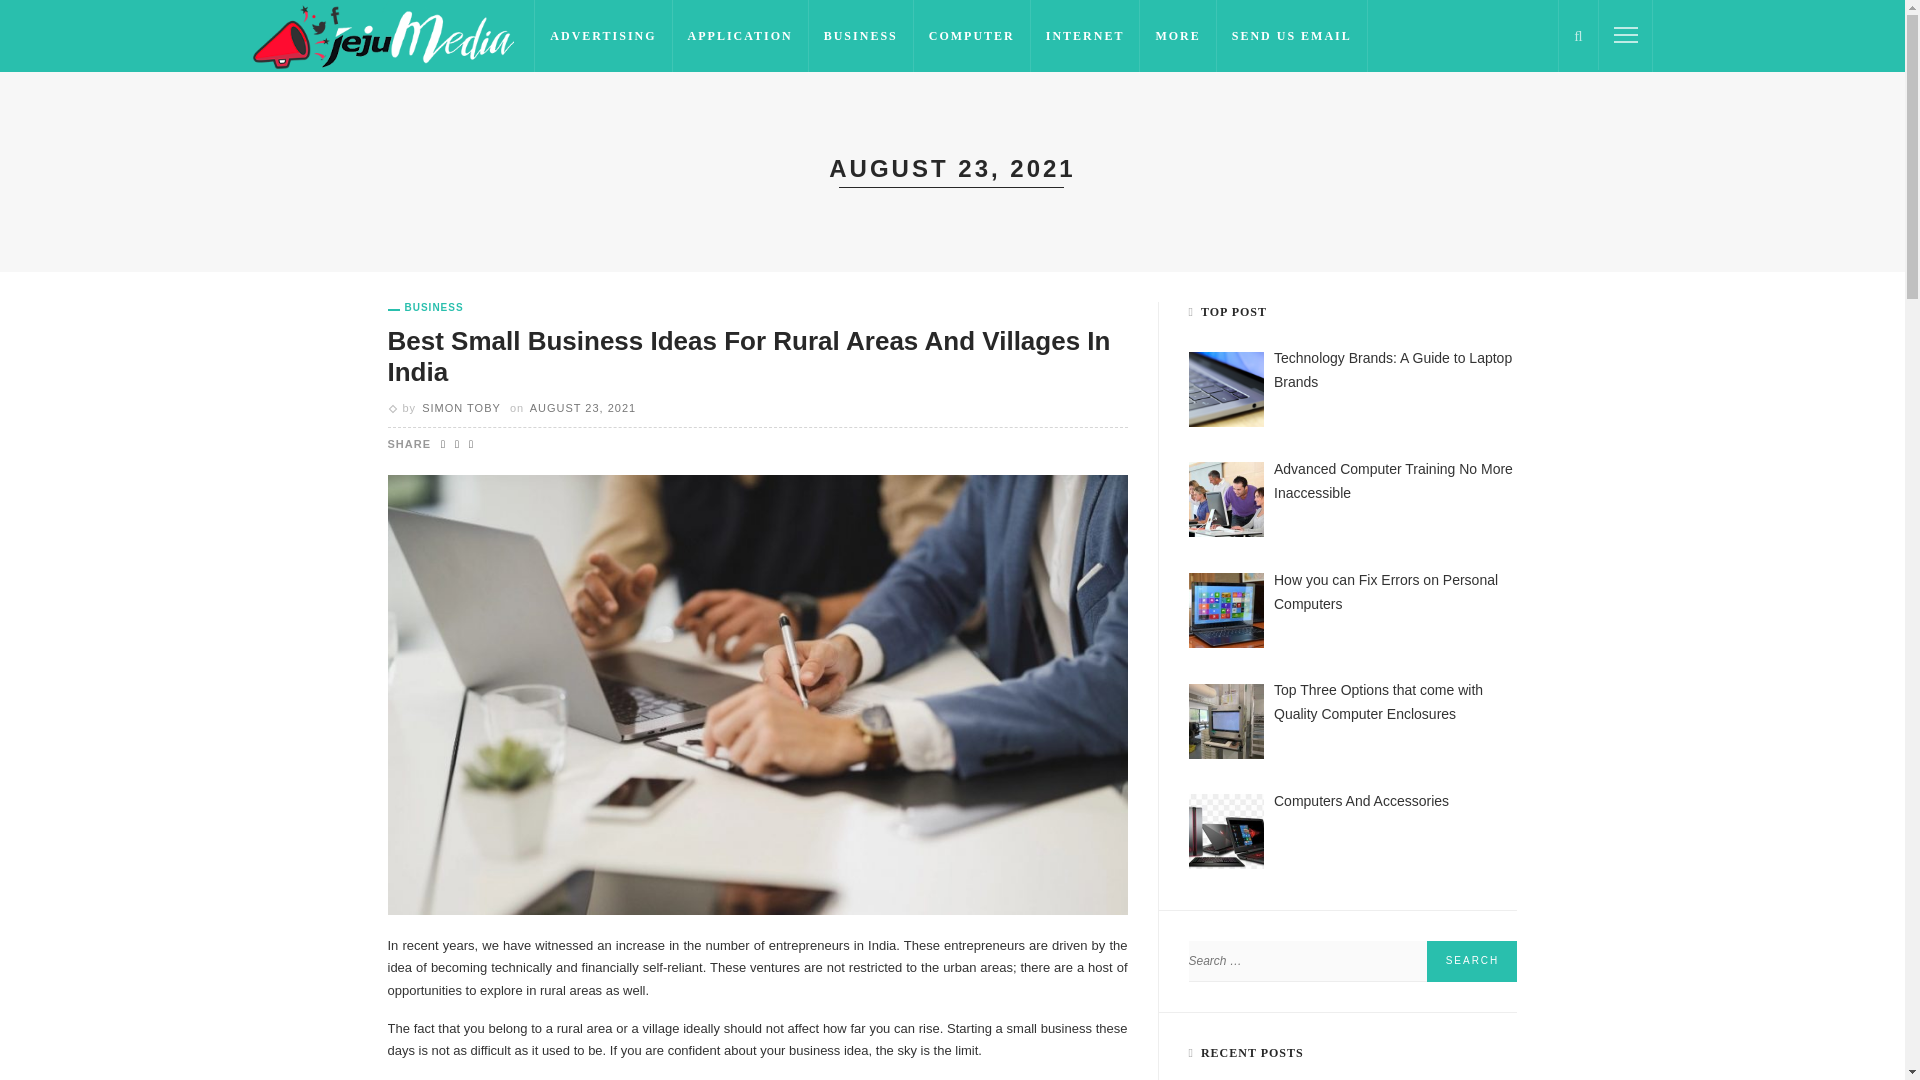 This screenshot has width=1920, height=1080. What do you see at coordinates (462, 407) in the screenshot?
I see `SIMON TOBY` at bounding box center [462, 407].